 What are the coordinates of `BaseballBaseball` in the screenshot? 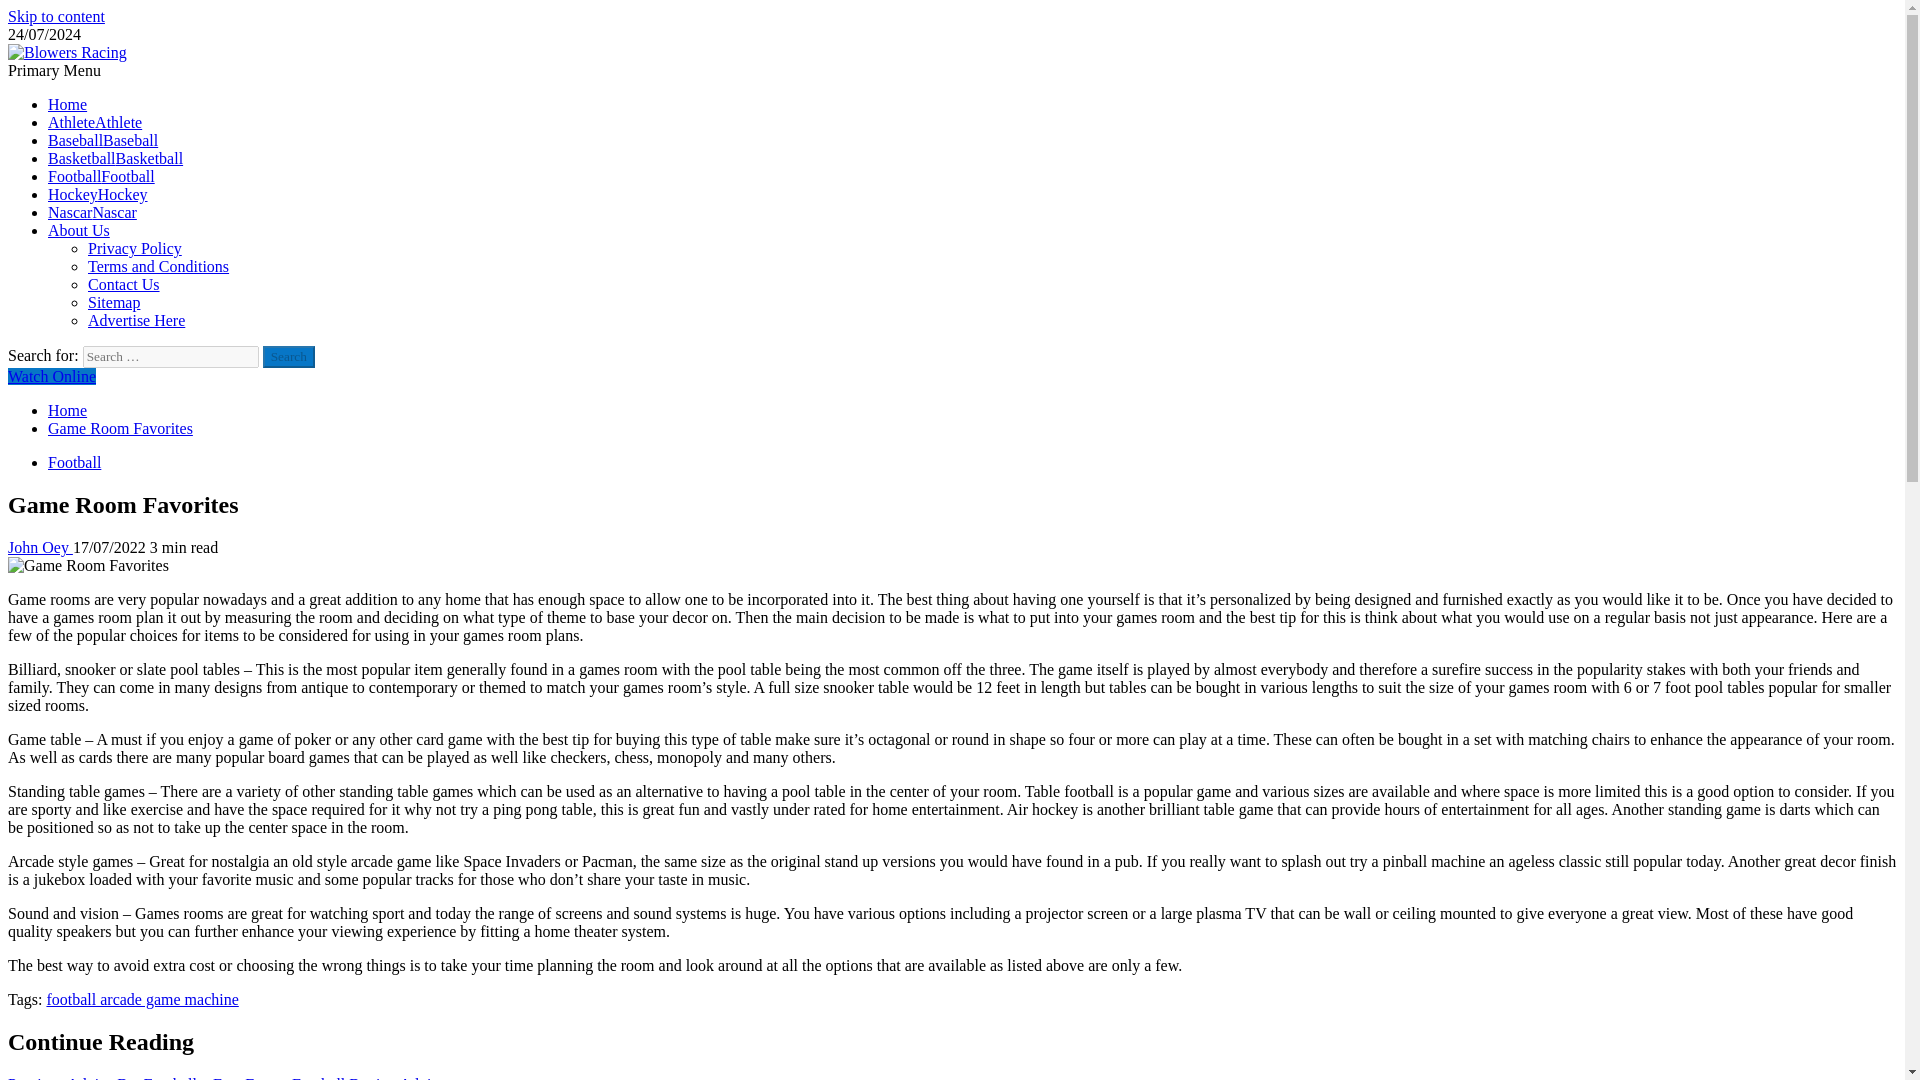 It's located at (102, 140).